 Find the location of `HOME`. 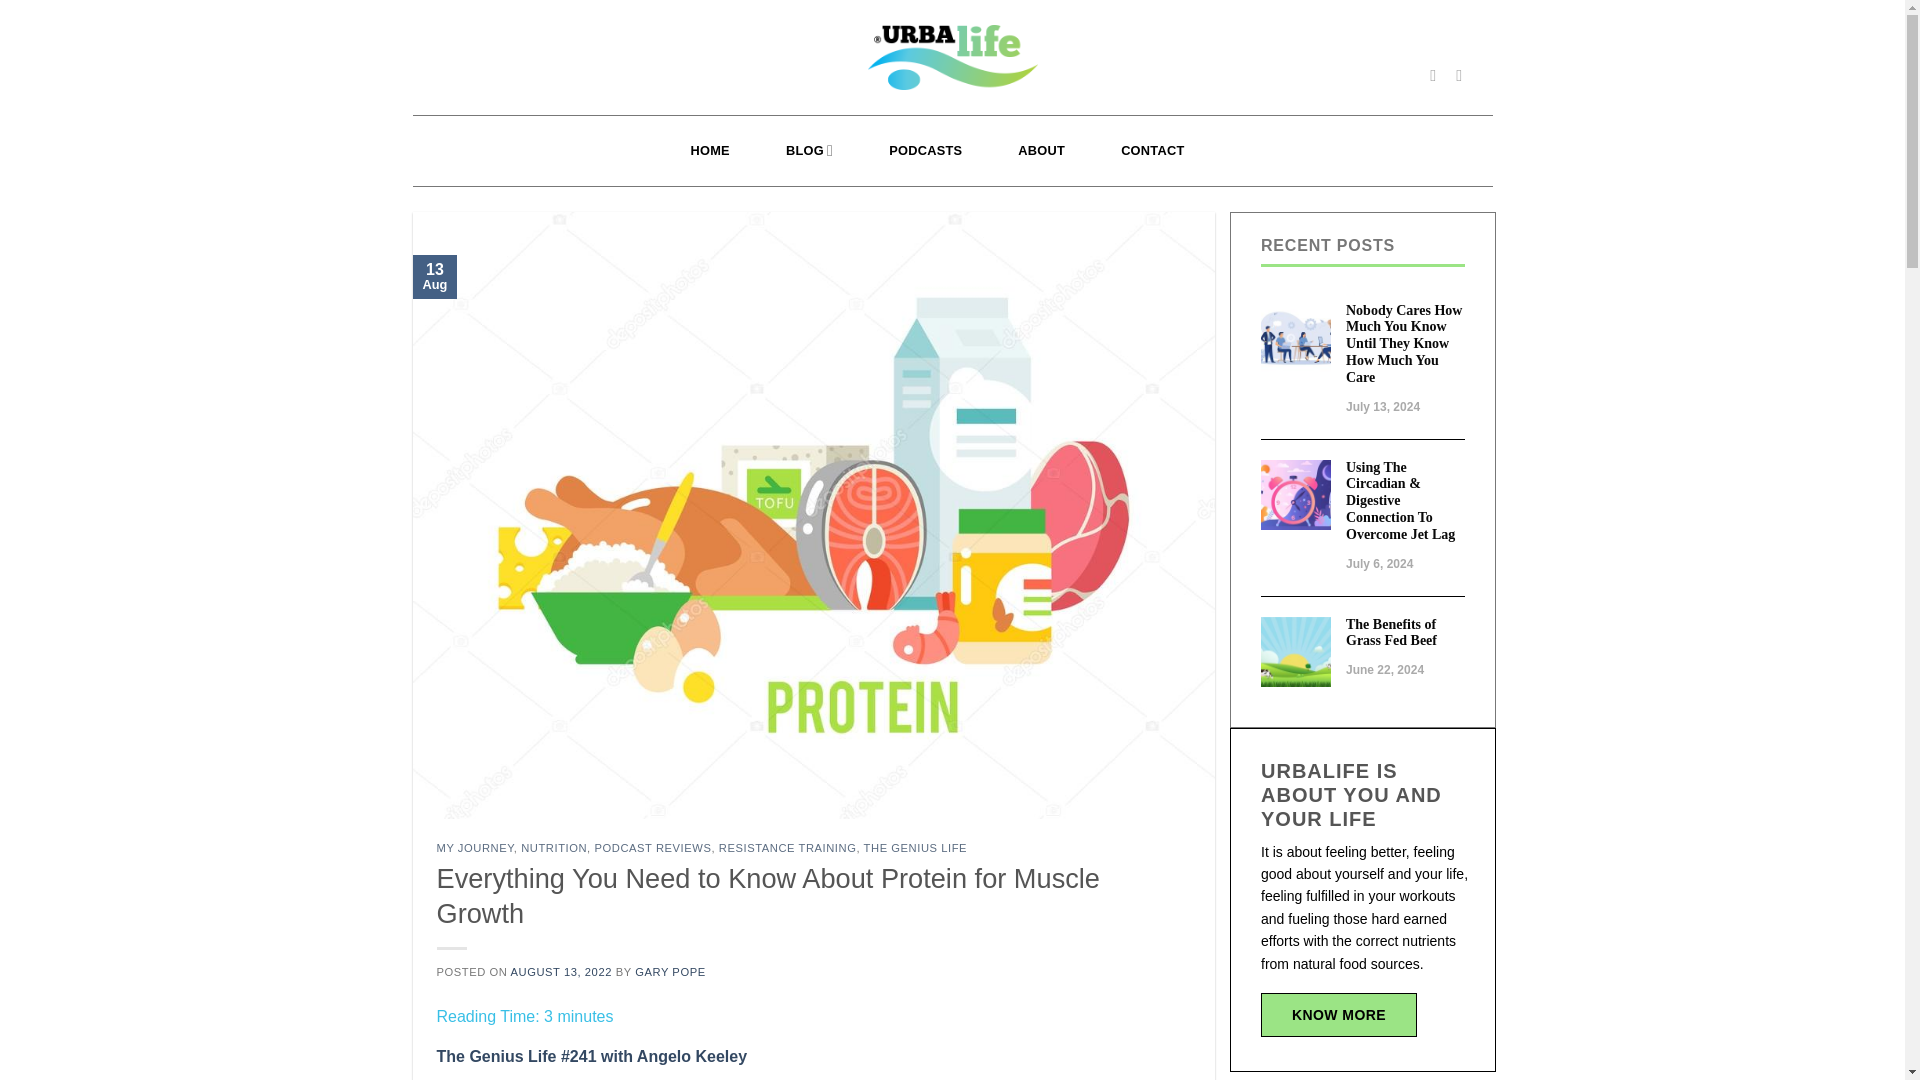

HOME is located at coordinates (709, 150).